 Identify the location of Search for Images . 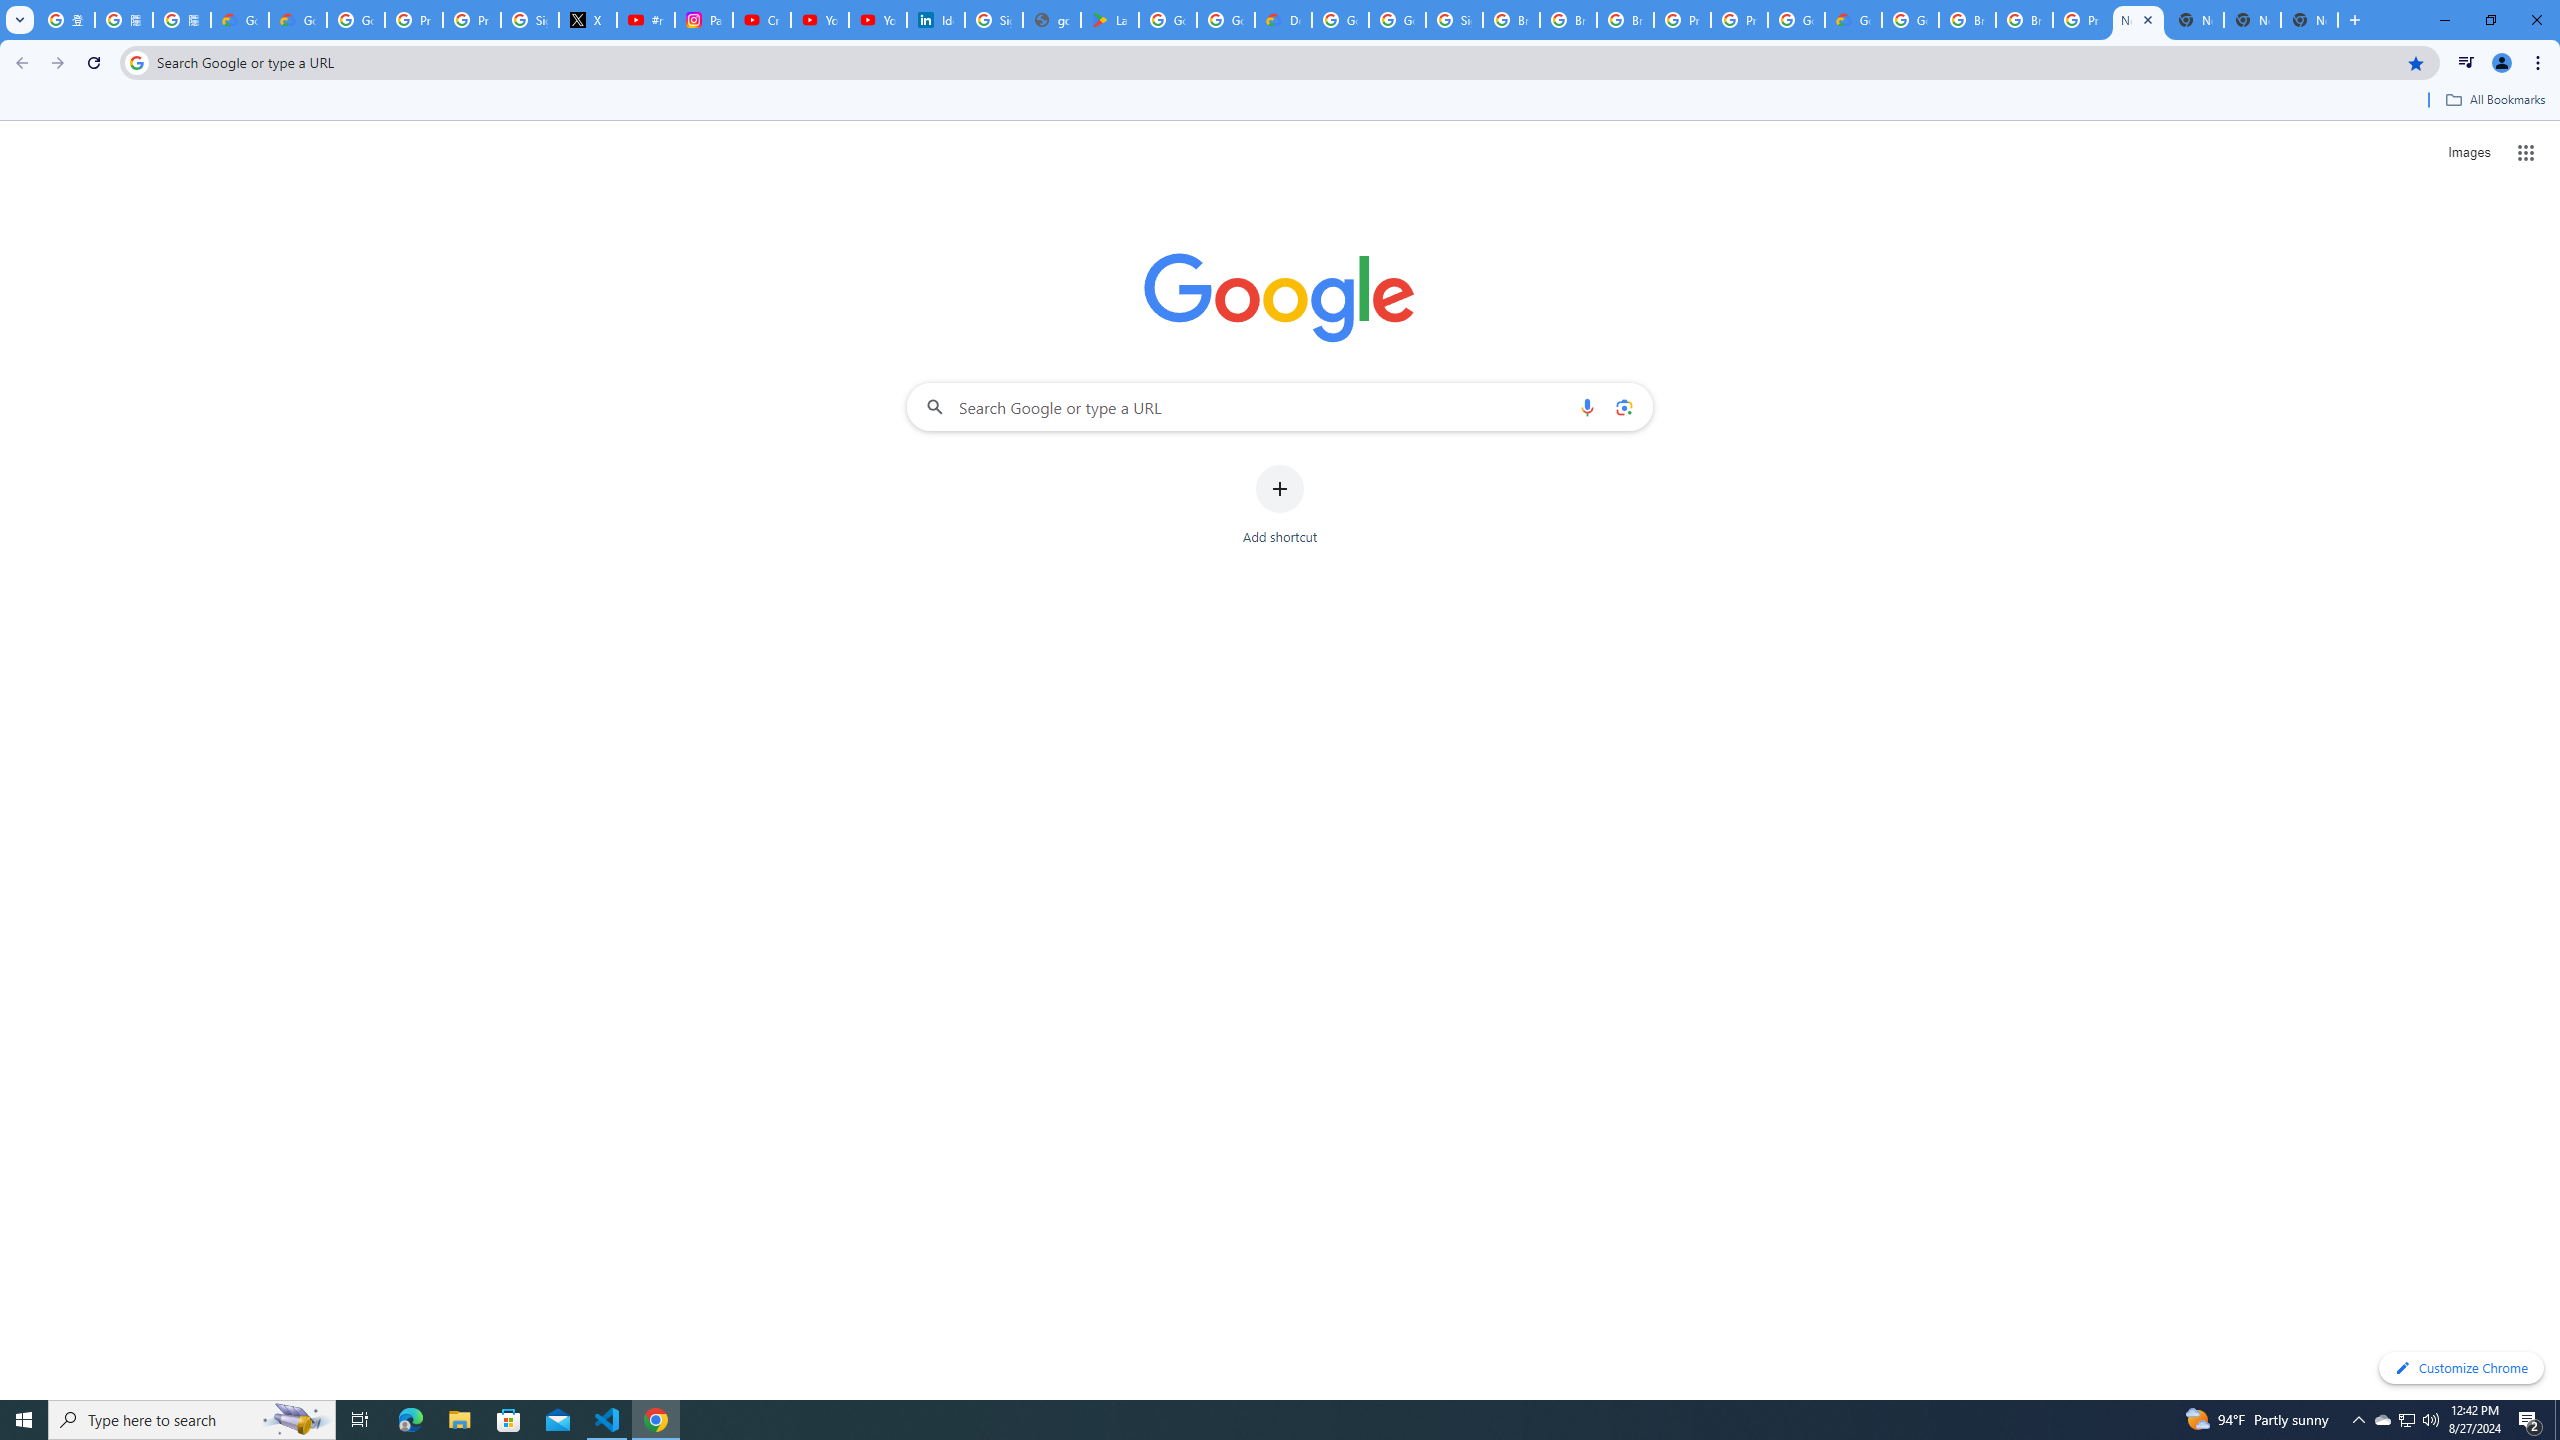
(2468, 153).